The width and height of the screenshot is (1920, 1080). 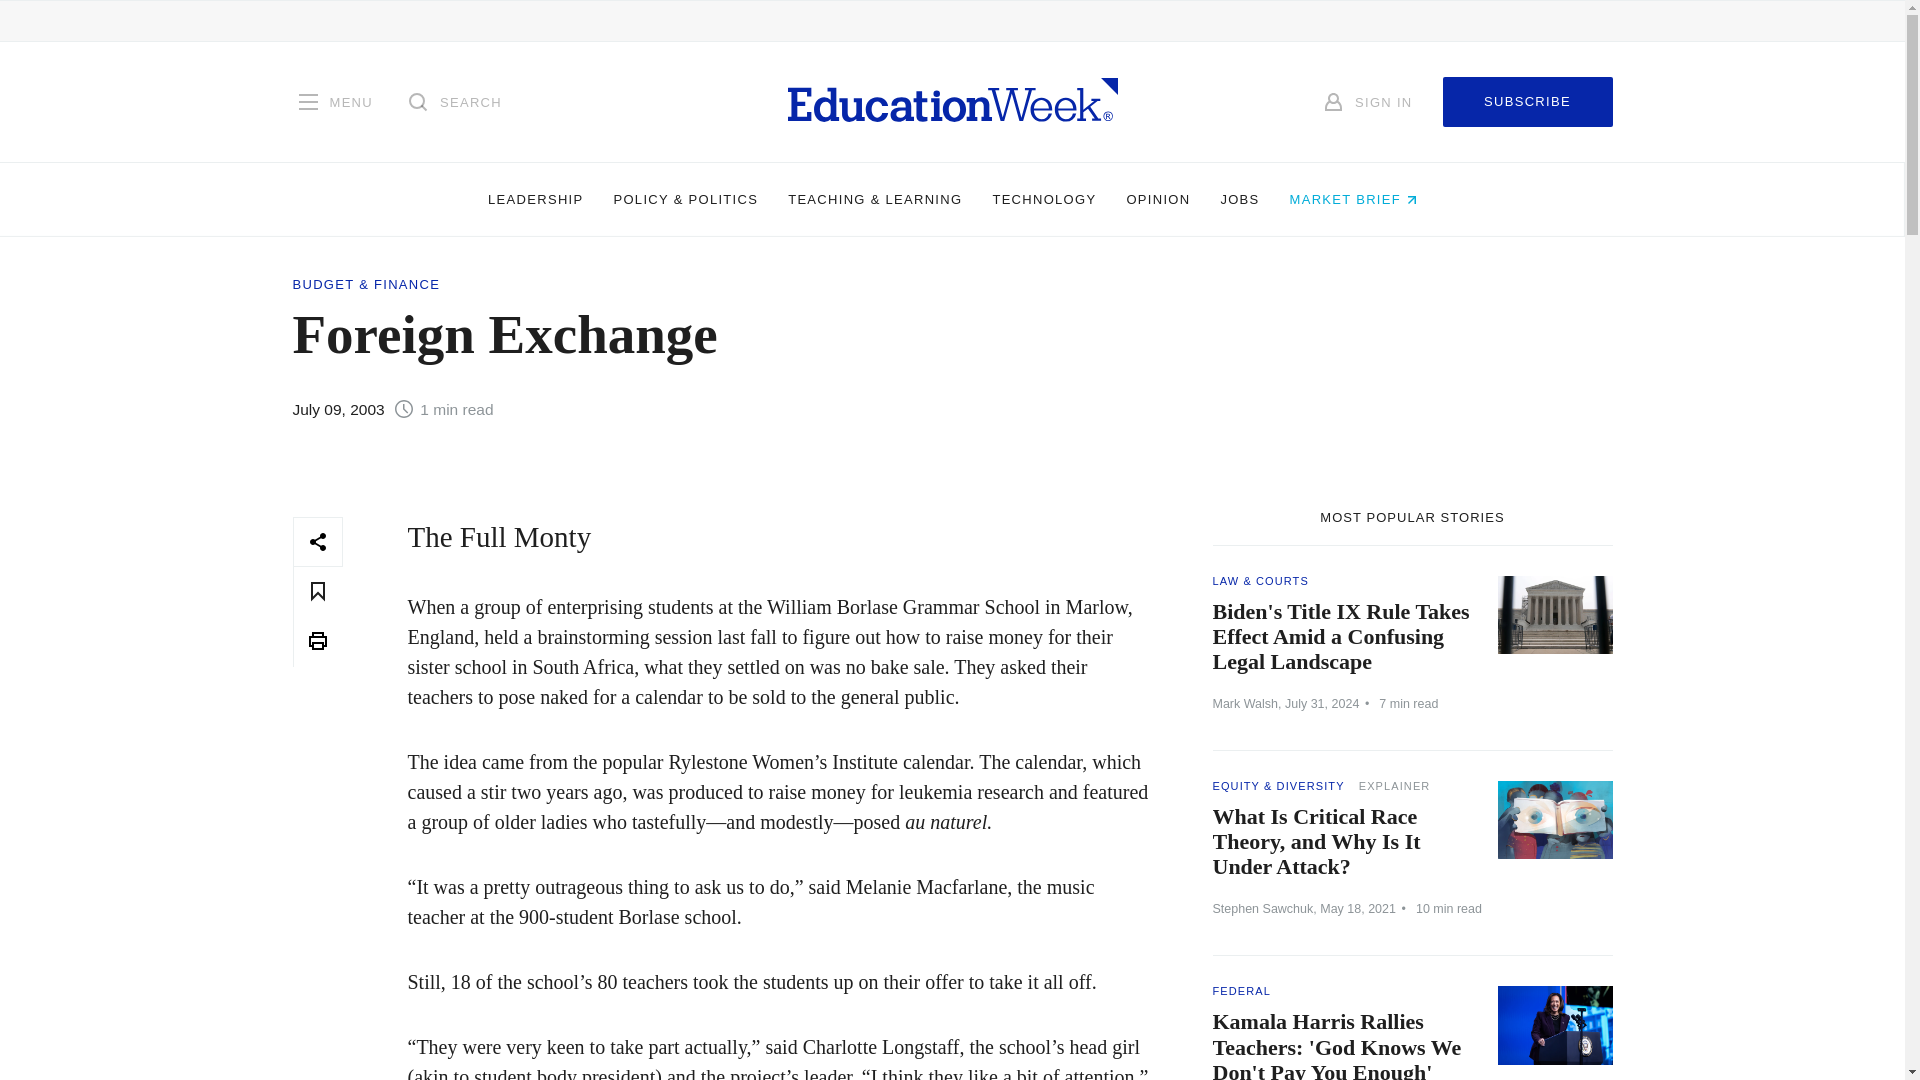 I want to click on Homepage, so click(x=952, y=102).